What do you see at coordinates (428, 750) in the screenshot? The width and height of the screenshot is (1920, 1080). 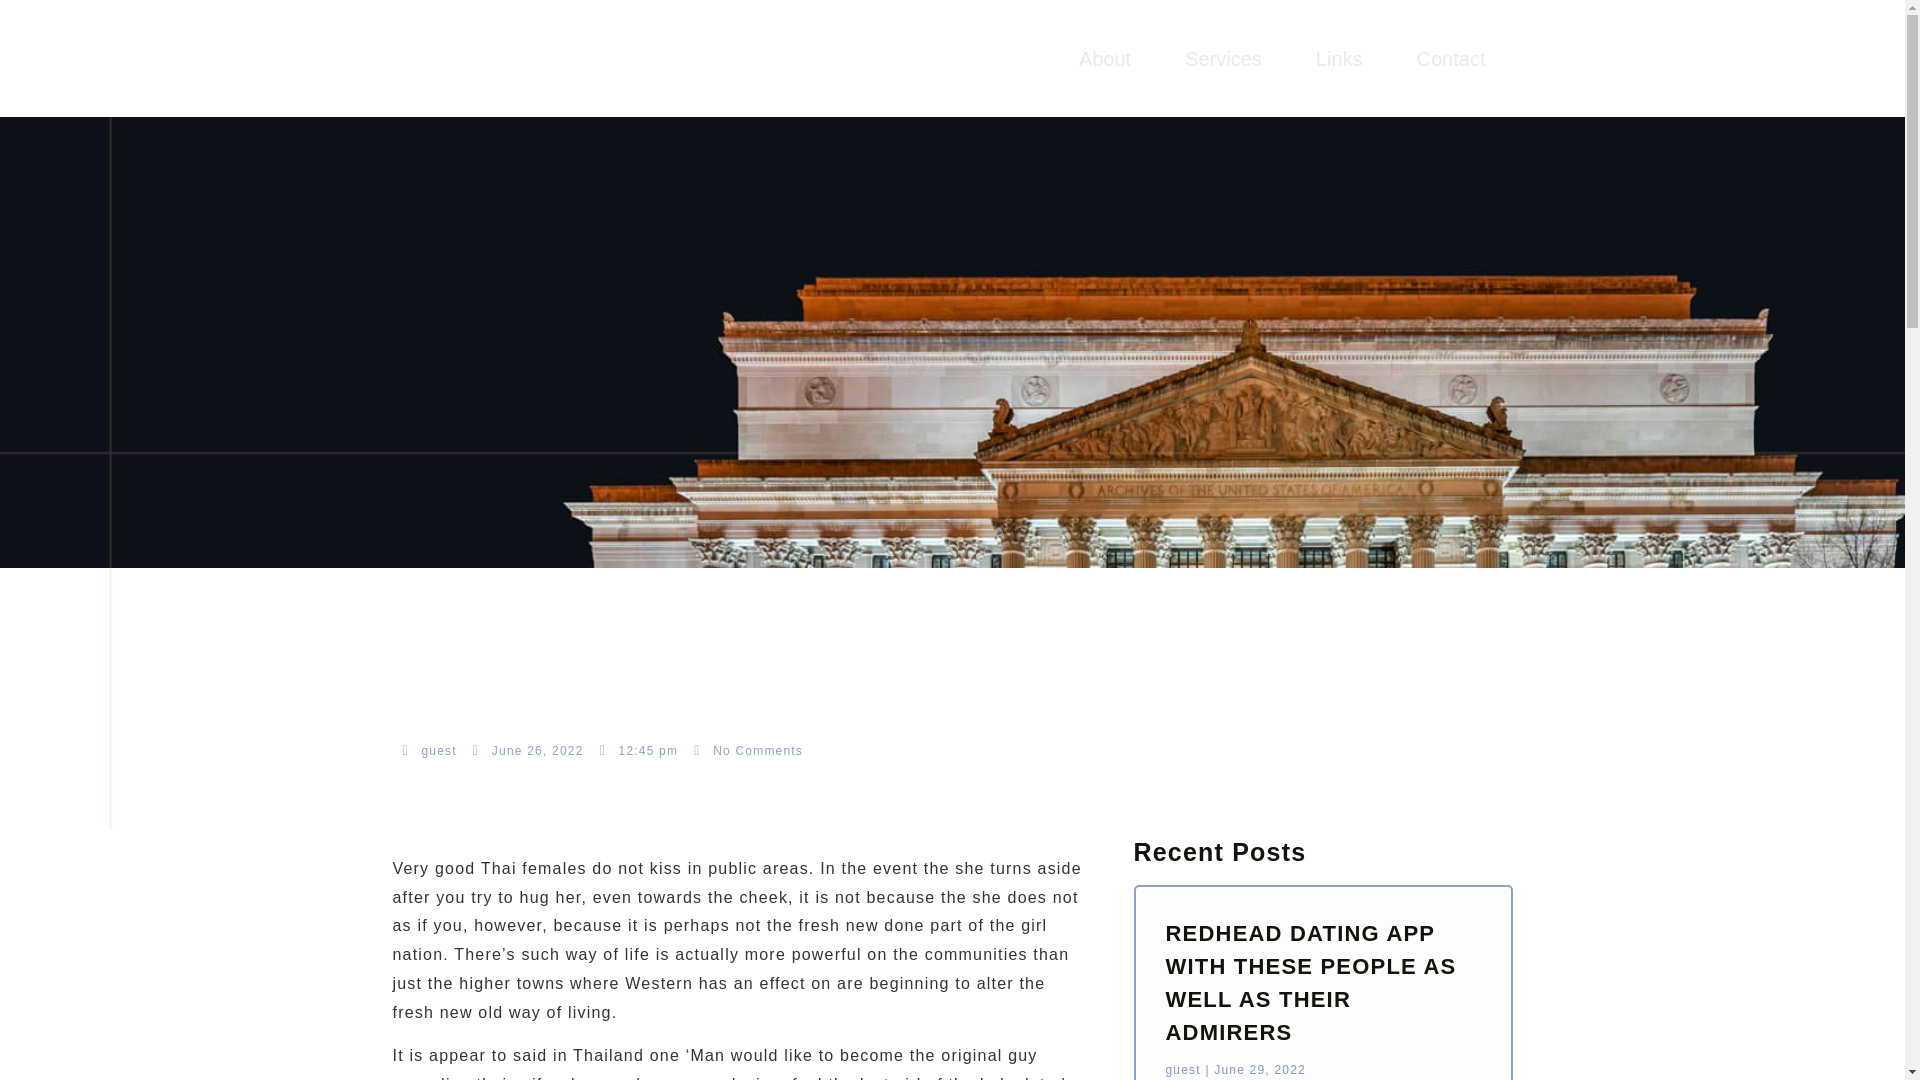 I see `guest` at bounding box center [428, 750].